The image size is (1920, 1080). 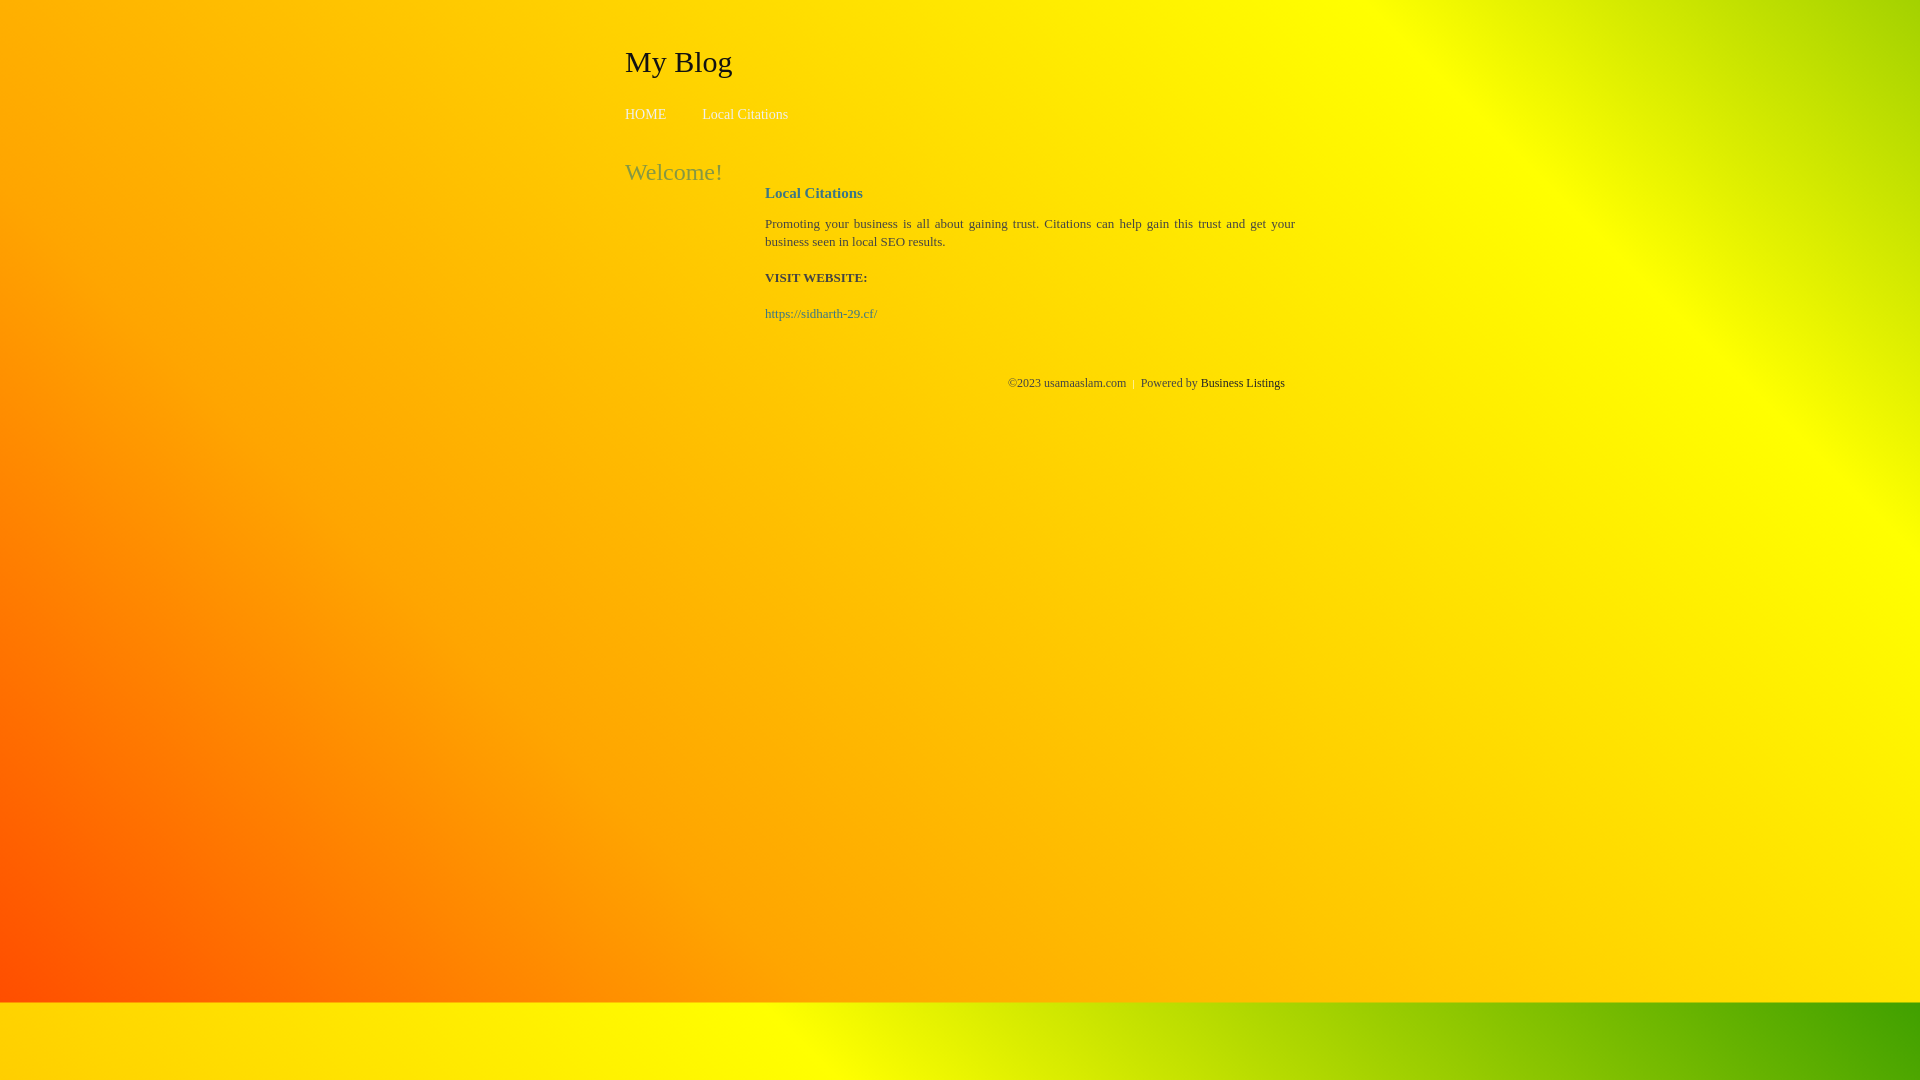 What do you see at coordinates (679, 61) in the screenshot?
I see `My Blog` at bounding box center [679, 61].